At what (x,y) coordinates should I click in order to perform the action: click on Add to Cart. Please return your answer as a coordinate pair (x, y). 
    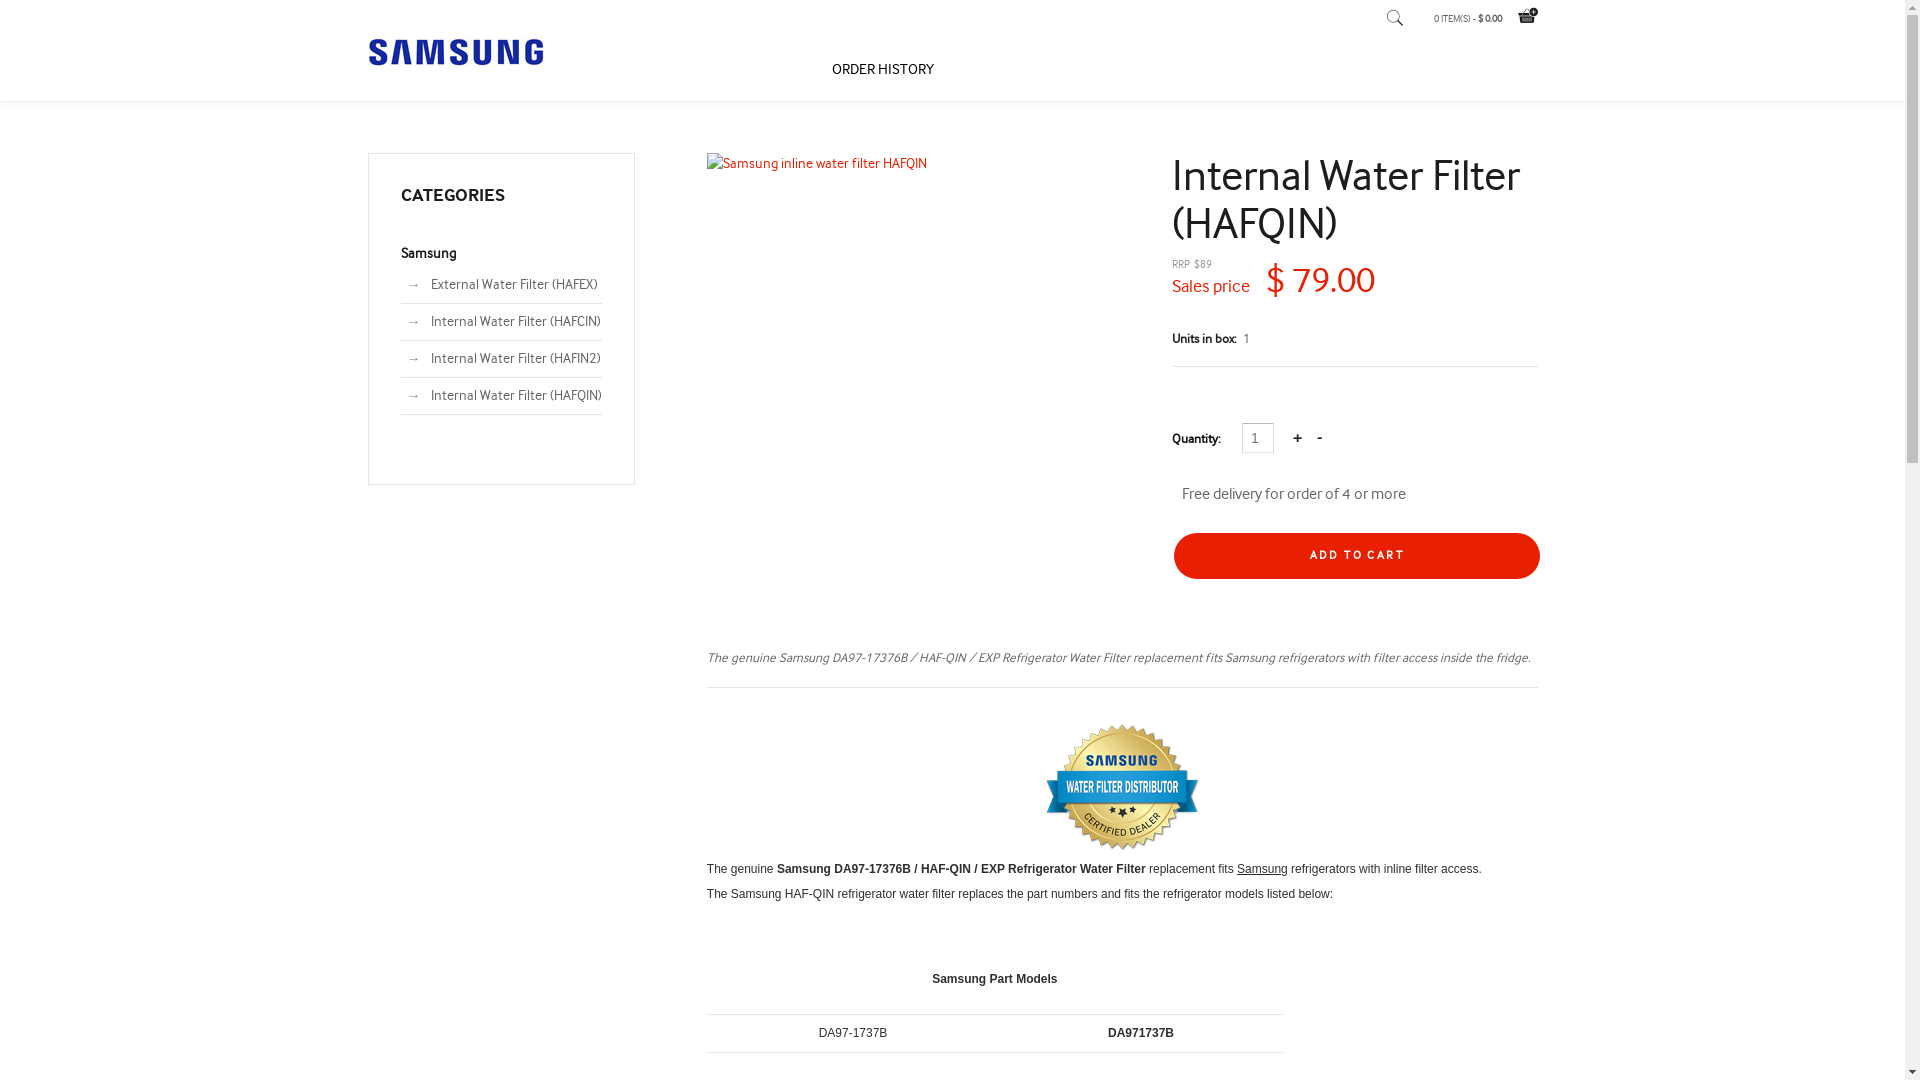
    Looking at the image, I should click on (1357, 556).